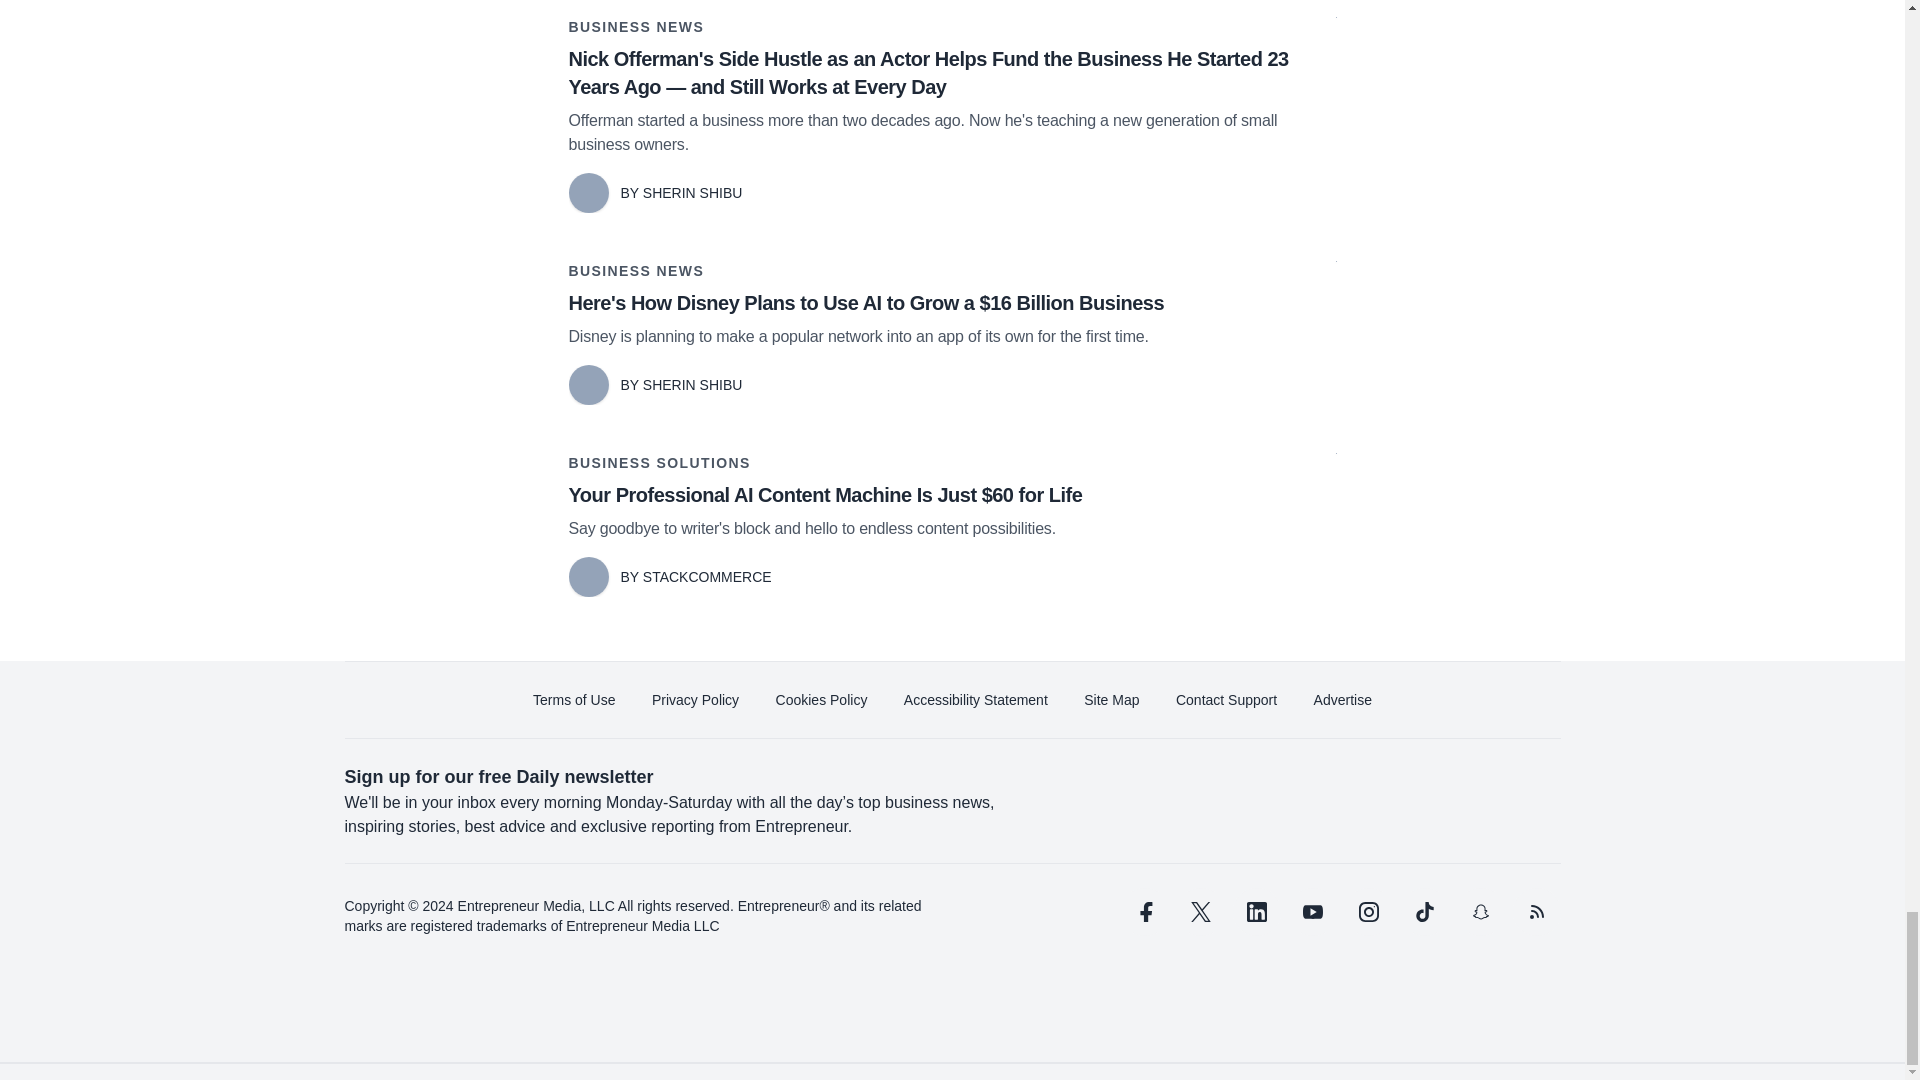  I want to click on linkedin, so click(1256, 912).